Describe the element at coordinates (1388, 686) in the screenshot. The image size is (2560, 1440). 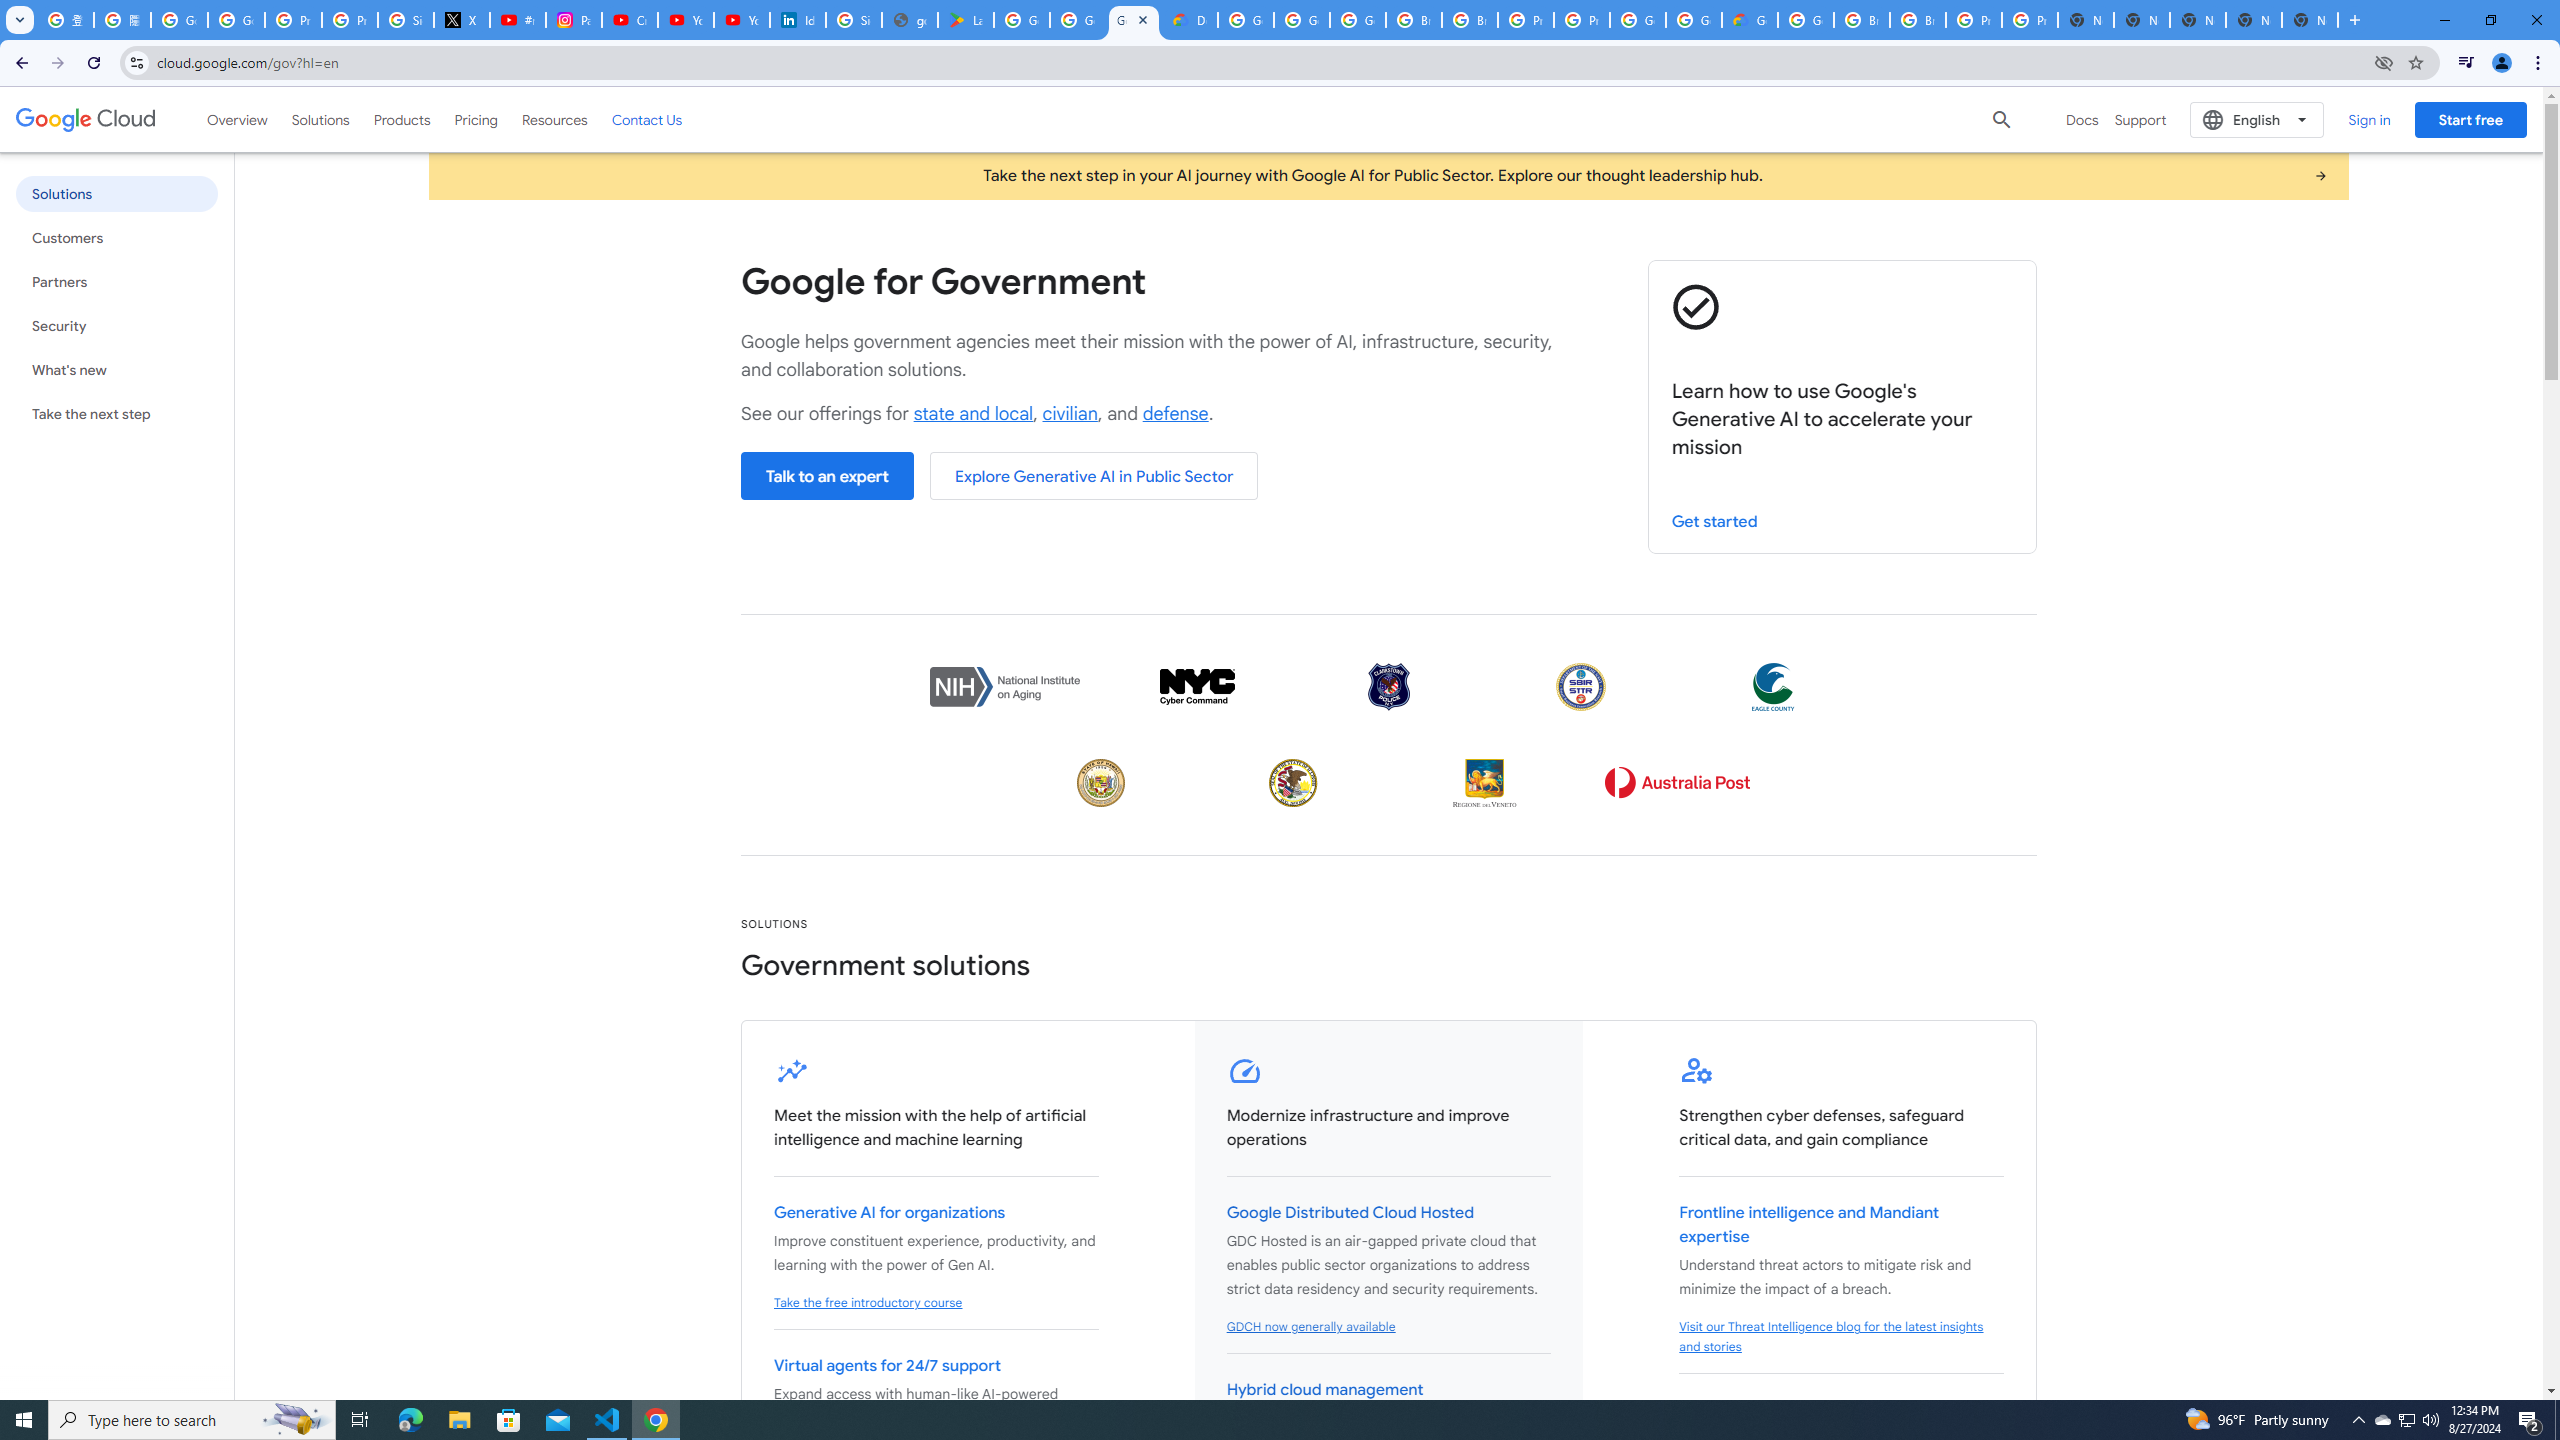
I see `Clarkstown Police` at that location.